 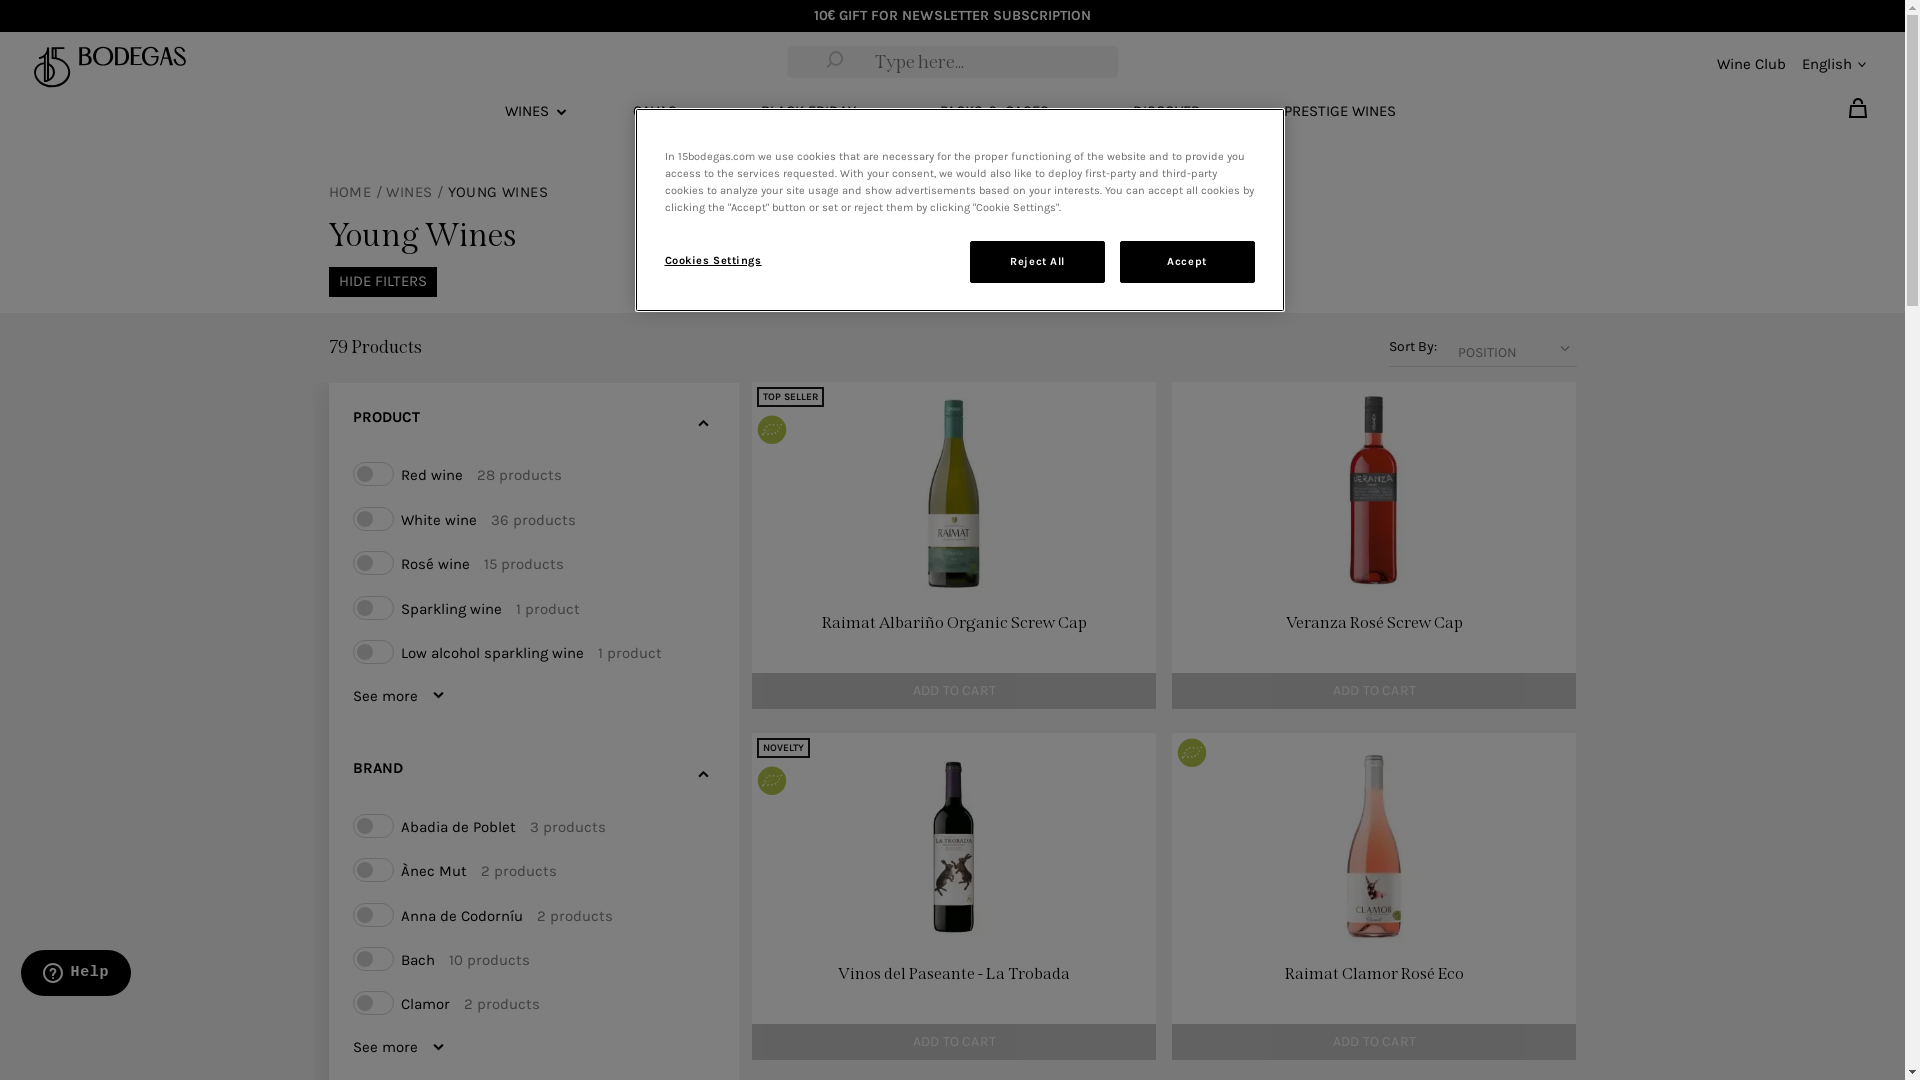 I want to click on WINES, so click(x=411, y=192).